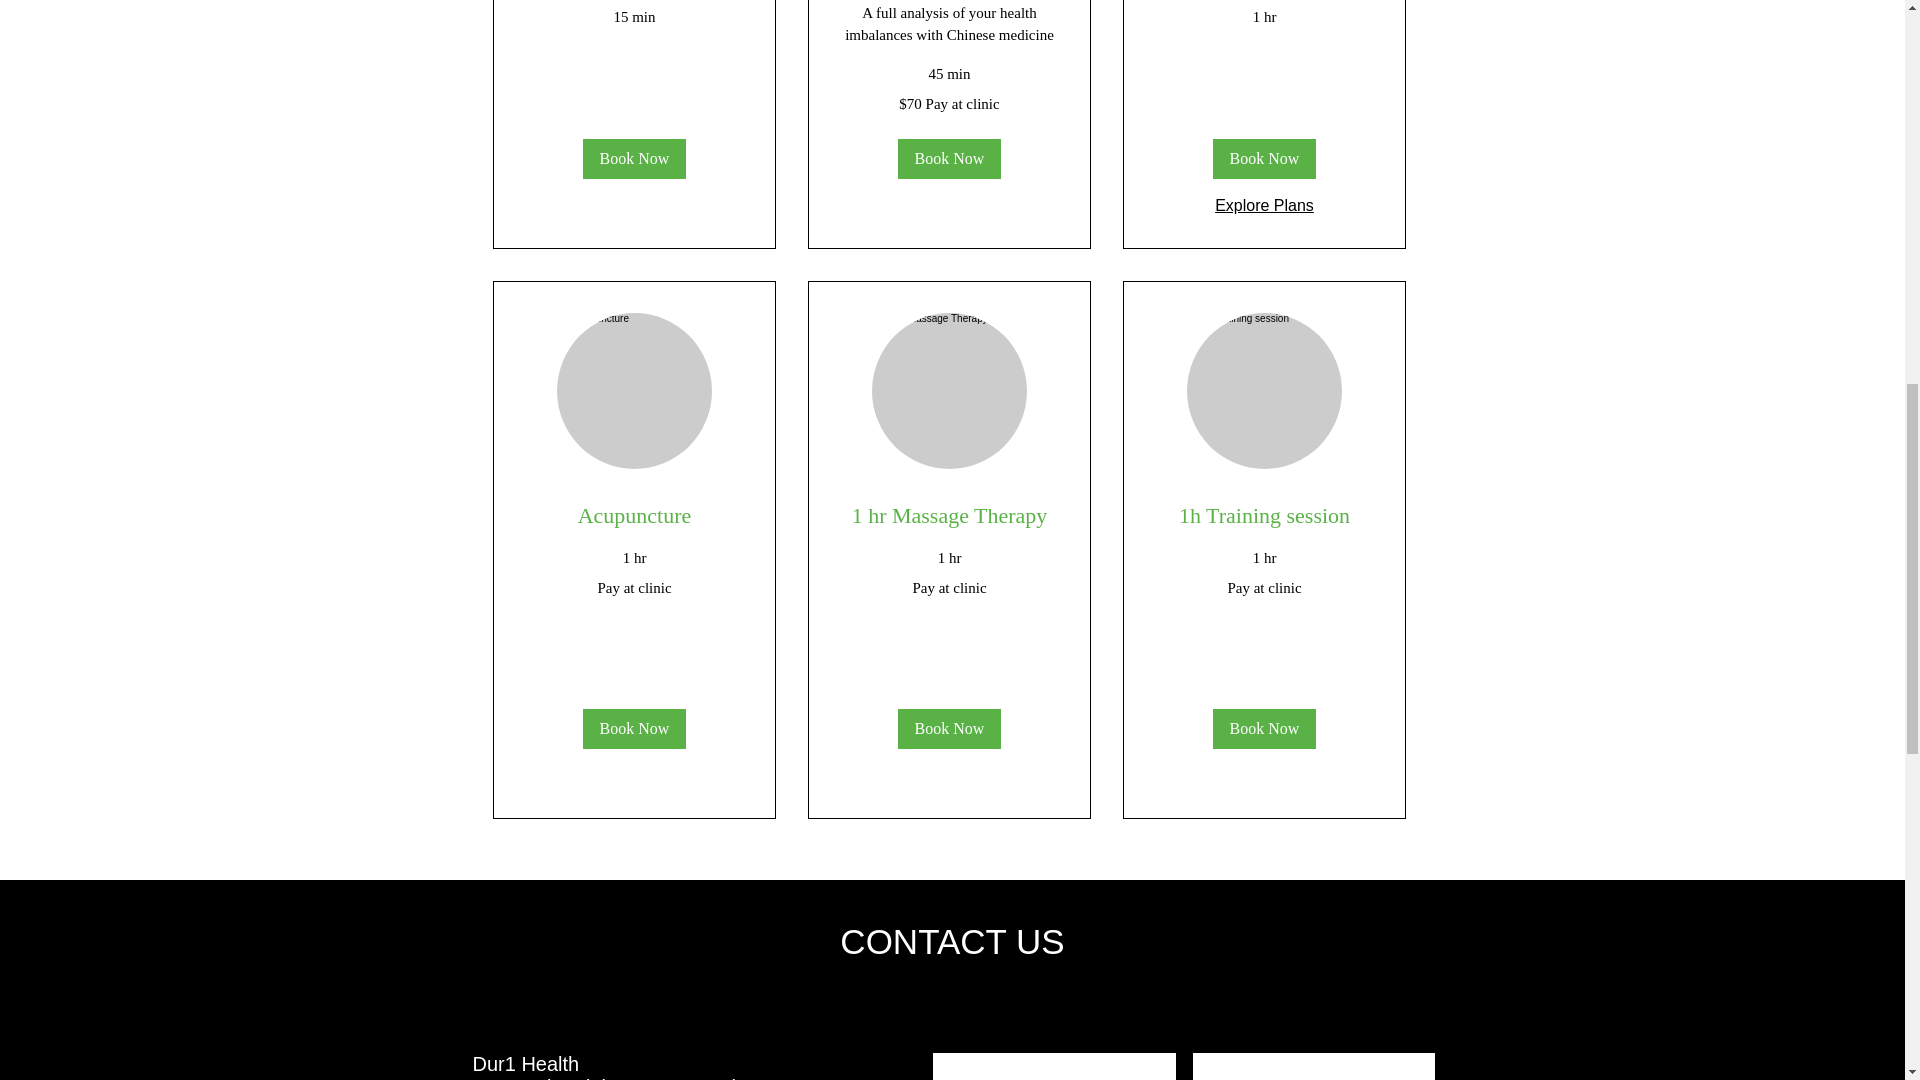 This screenshot has width=1920, height=1080. Describe the element at coordinates (948, 728) in the screenshot. I see `Book Now` at that location.